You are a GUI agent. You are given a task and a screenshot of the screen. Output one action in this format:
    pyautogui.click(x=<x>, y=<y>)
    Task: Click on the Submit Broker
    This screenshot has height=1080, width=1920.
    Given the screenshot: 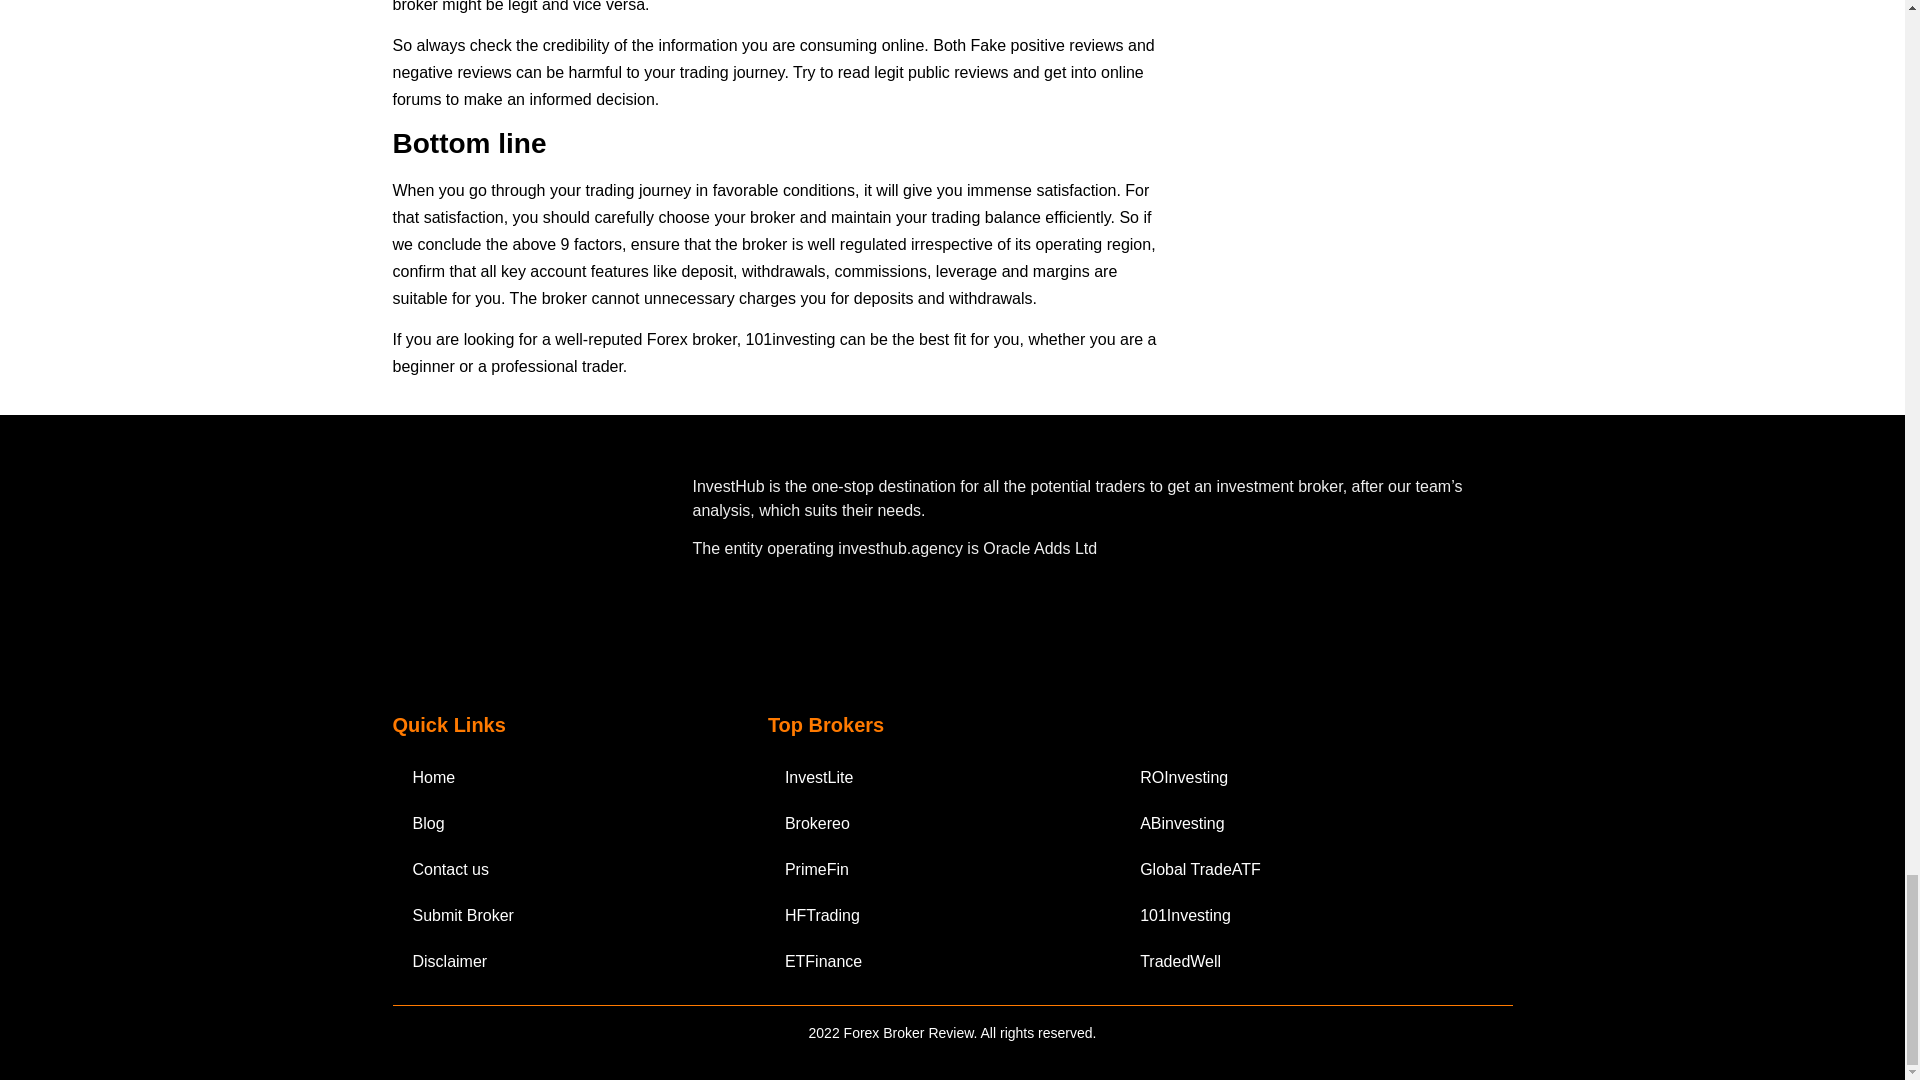 What is the action you would take?
    pyautogui.click(x=559, y=916)
    